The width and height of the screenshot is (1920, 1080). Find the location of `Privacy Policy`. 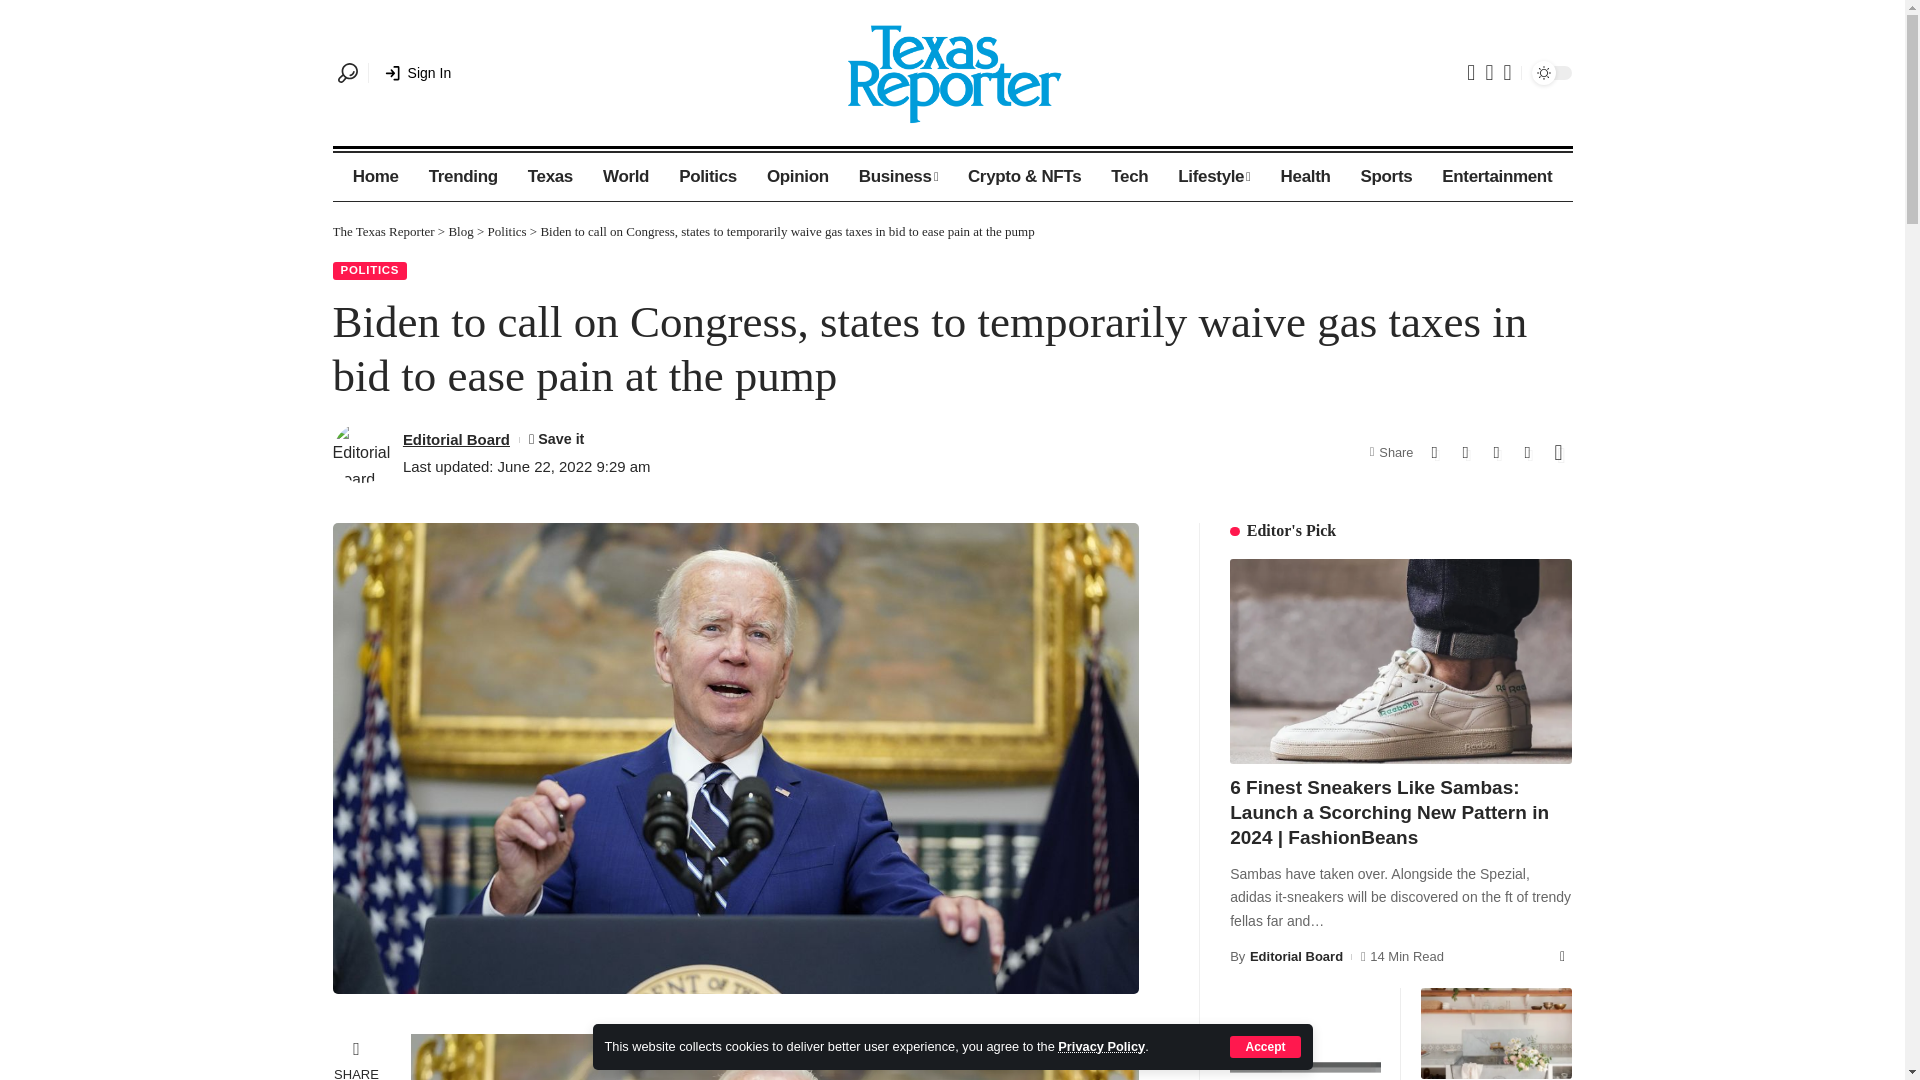

Privacy Policy is located at coordinates (1100, 1046).